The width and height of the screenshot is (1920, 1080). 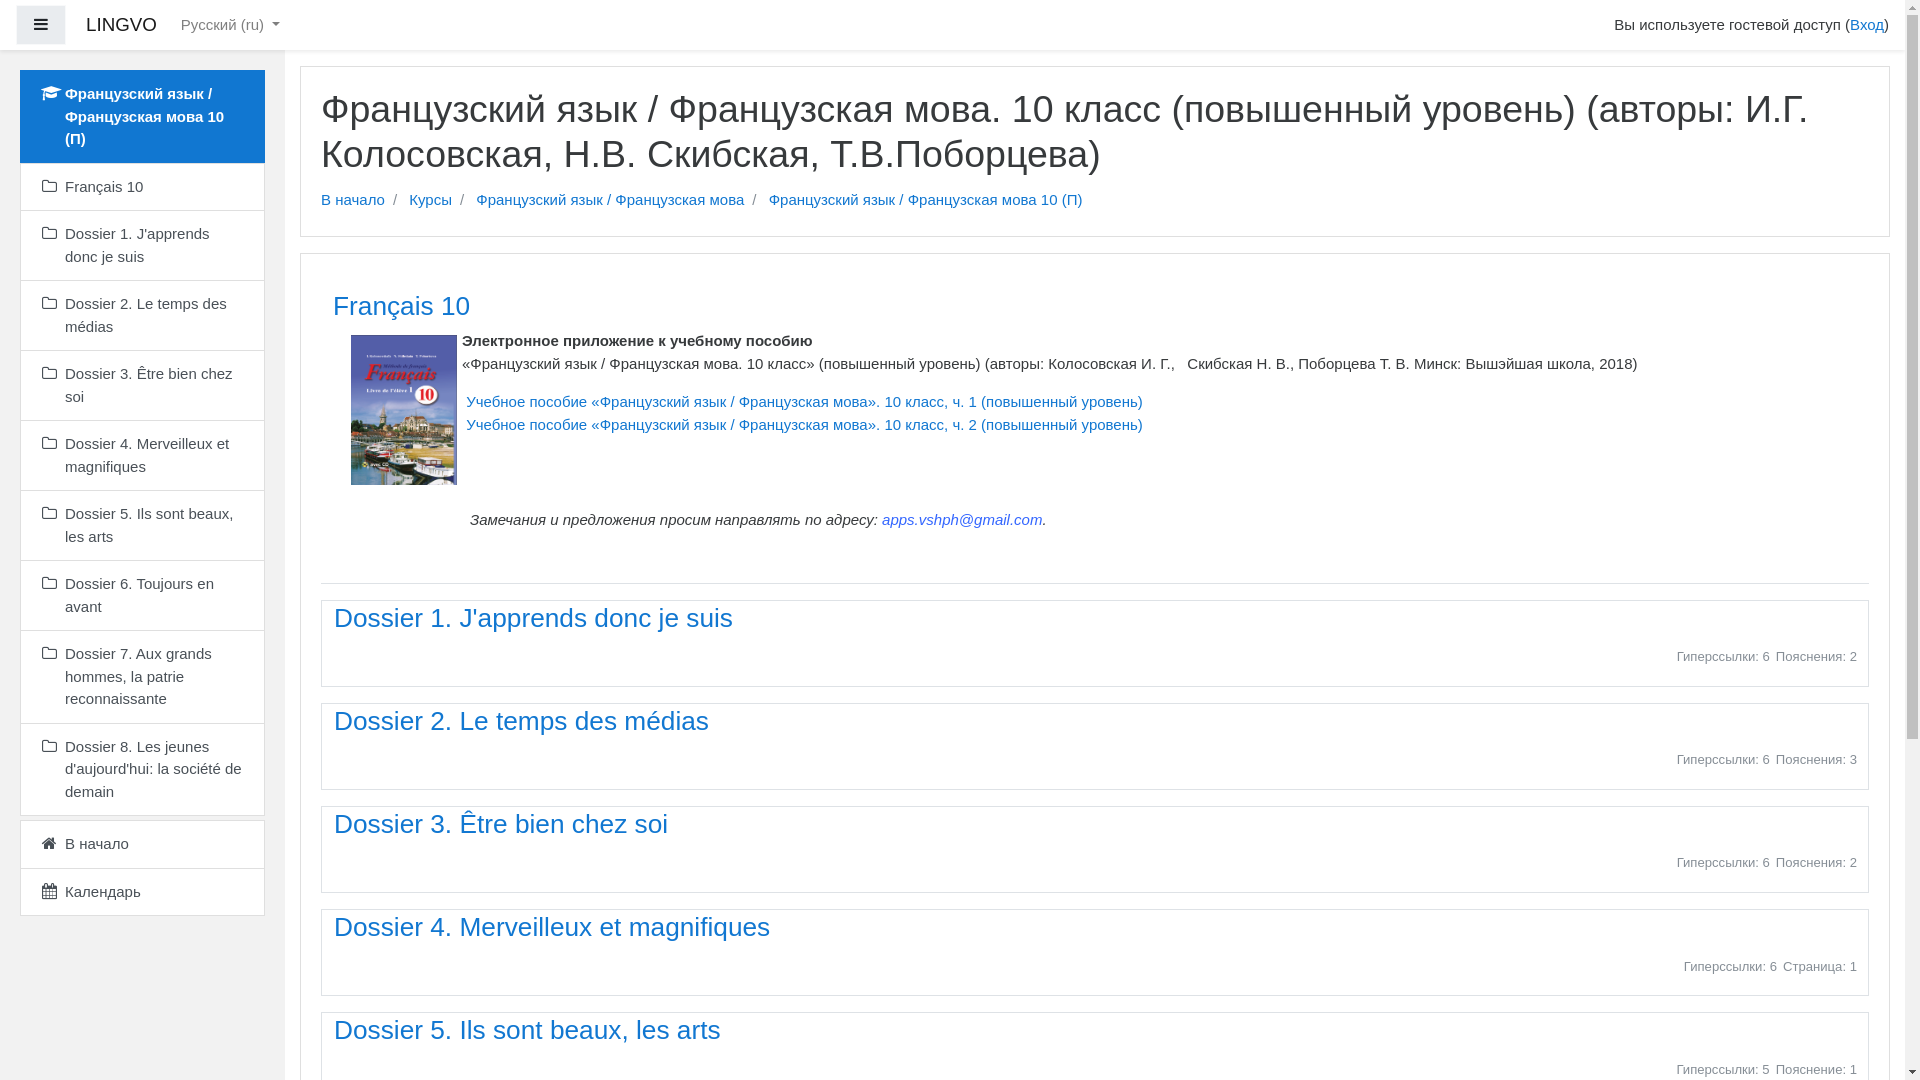 I want to click on LINGVO, so click(x=122, y=26).